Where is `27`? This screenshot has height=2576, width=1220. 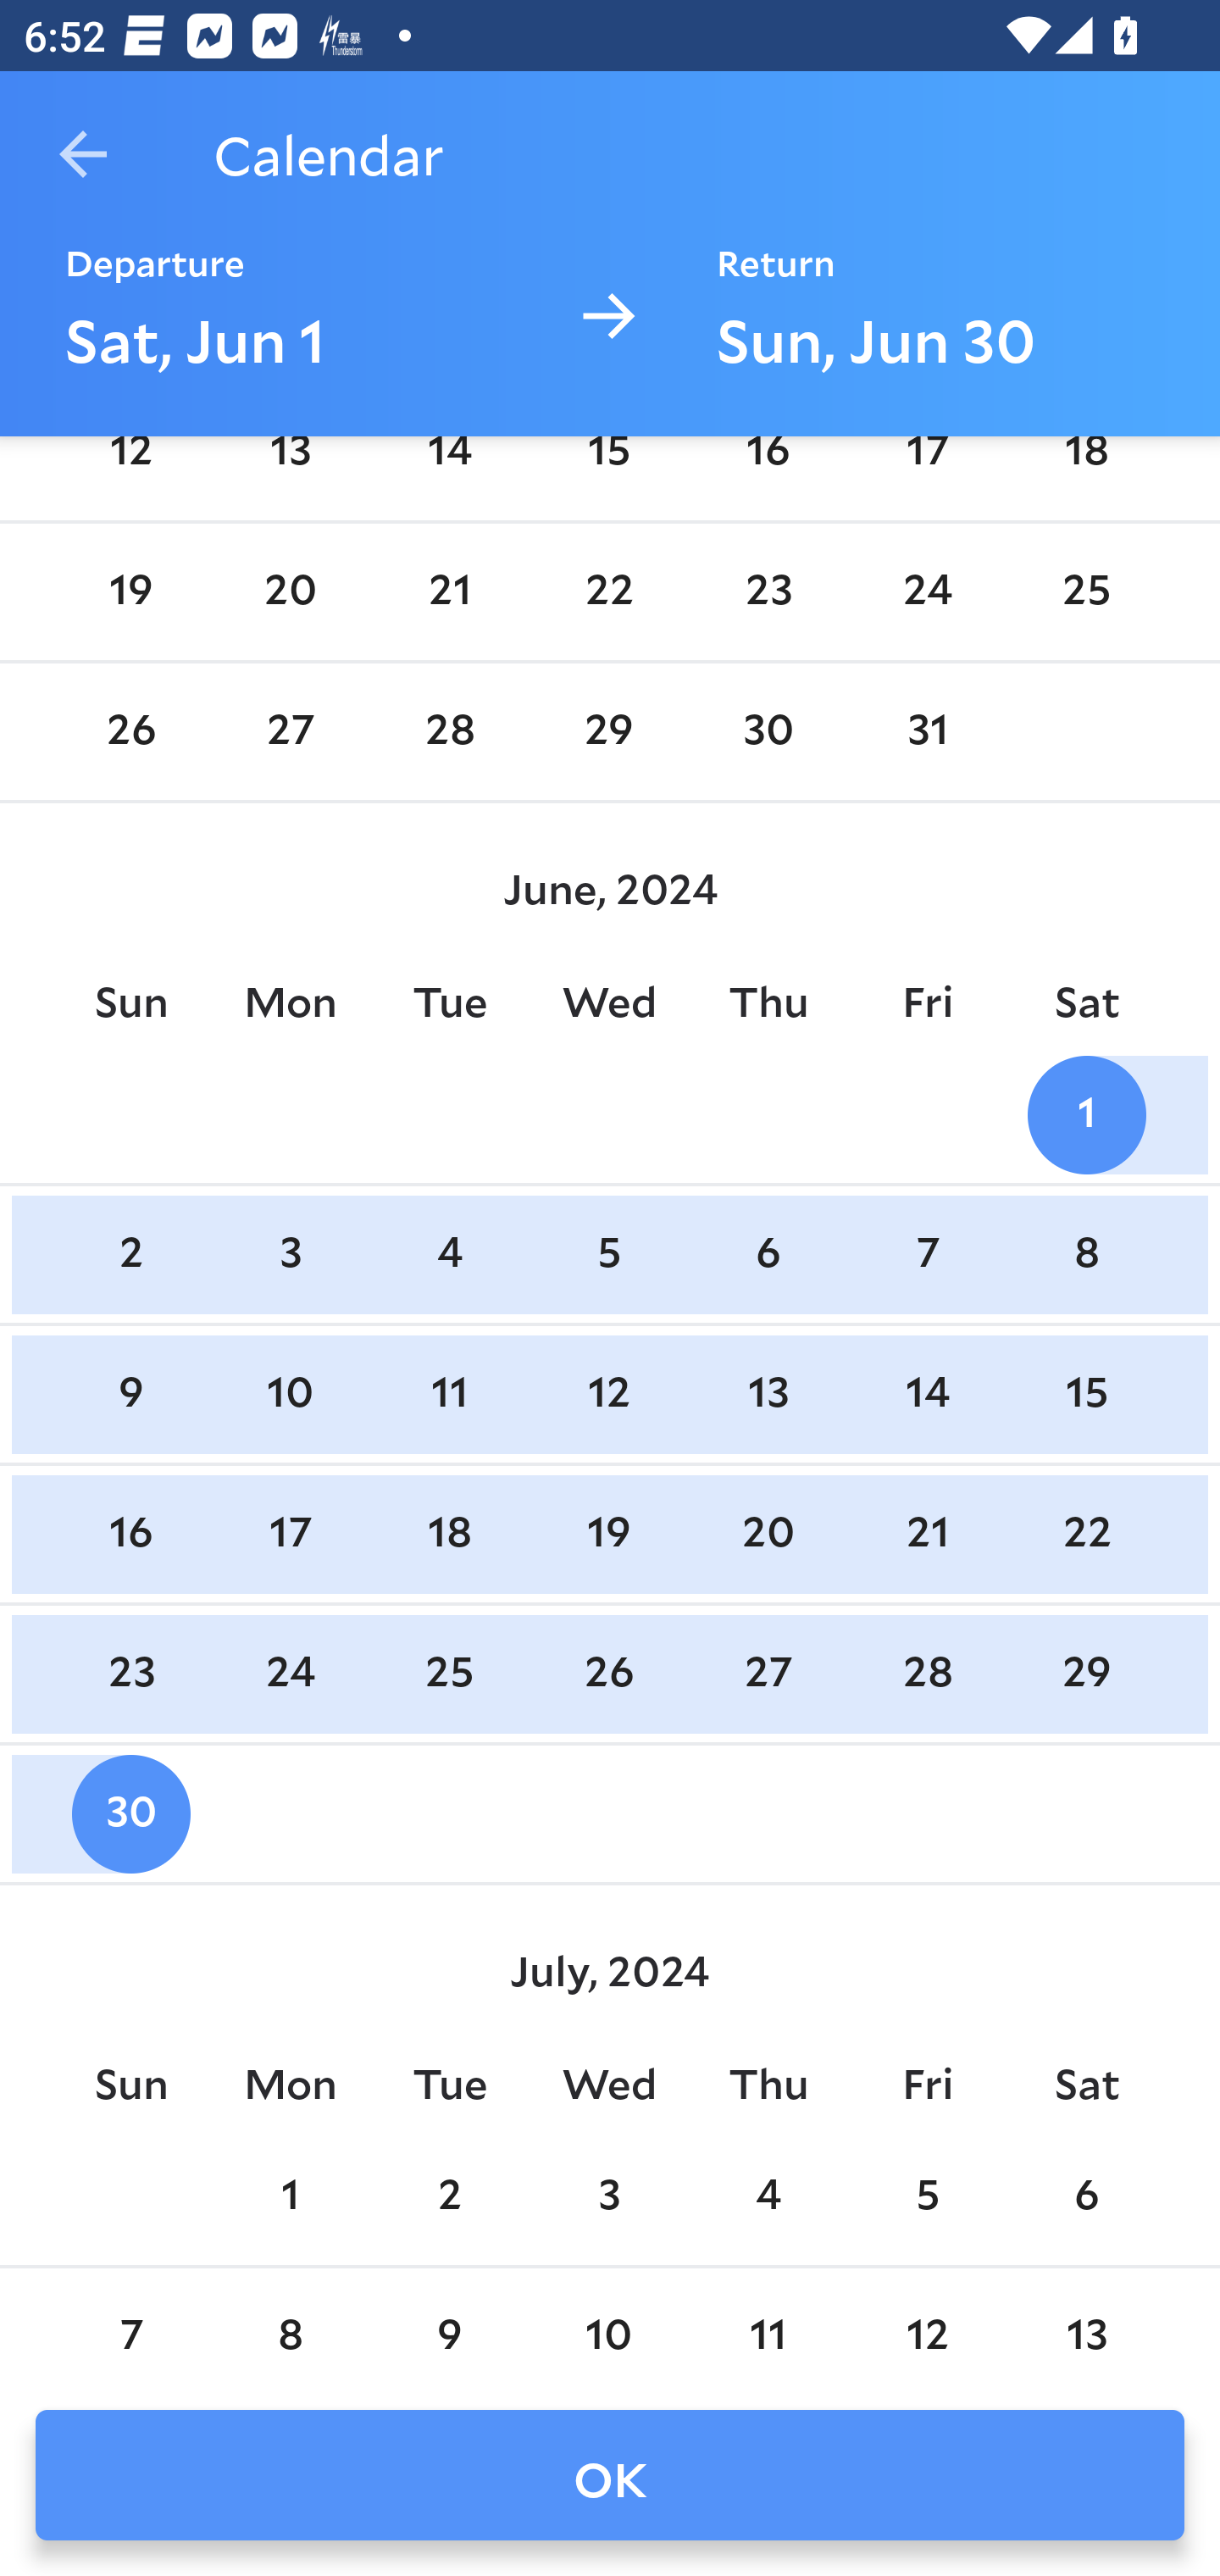 27 is located at coordinates (291, 731).